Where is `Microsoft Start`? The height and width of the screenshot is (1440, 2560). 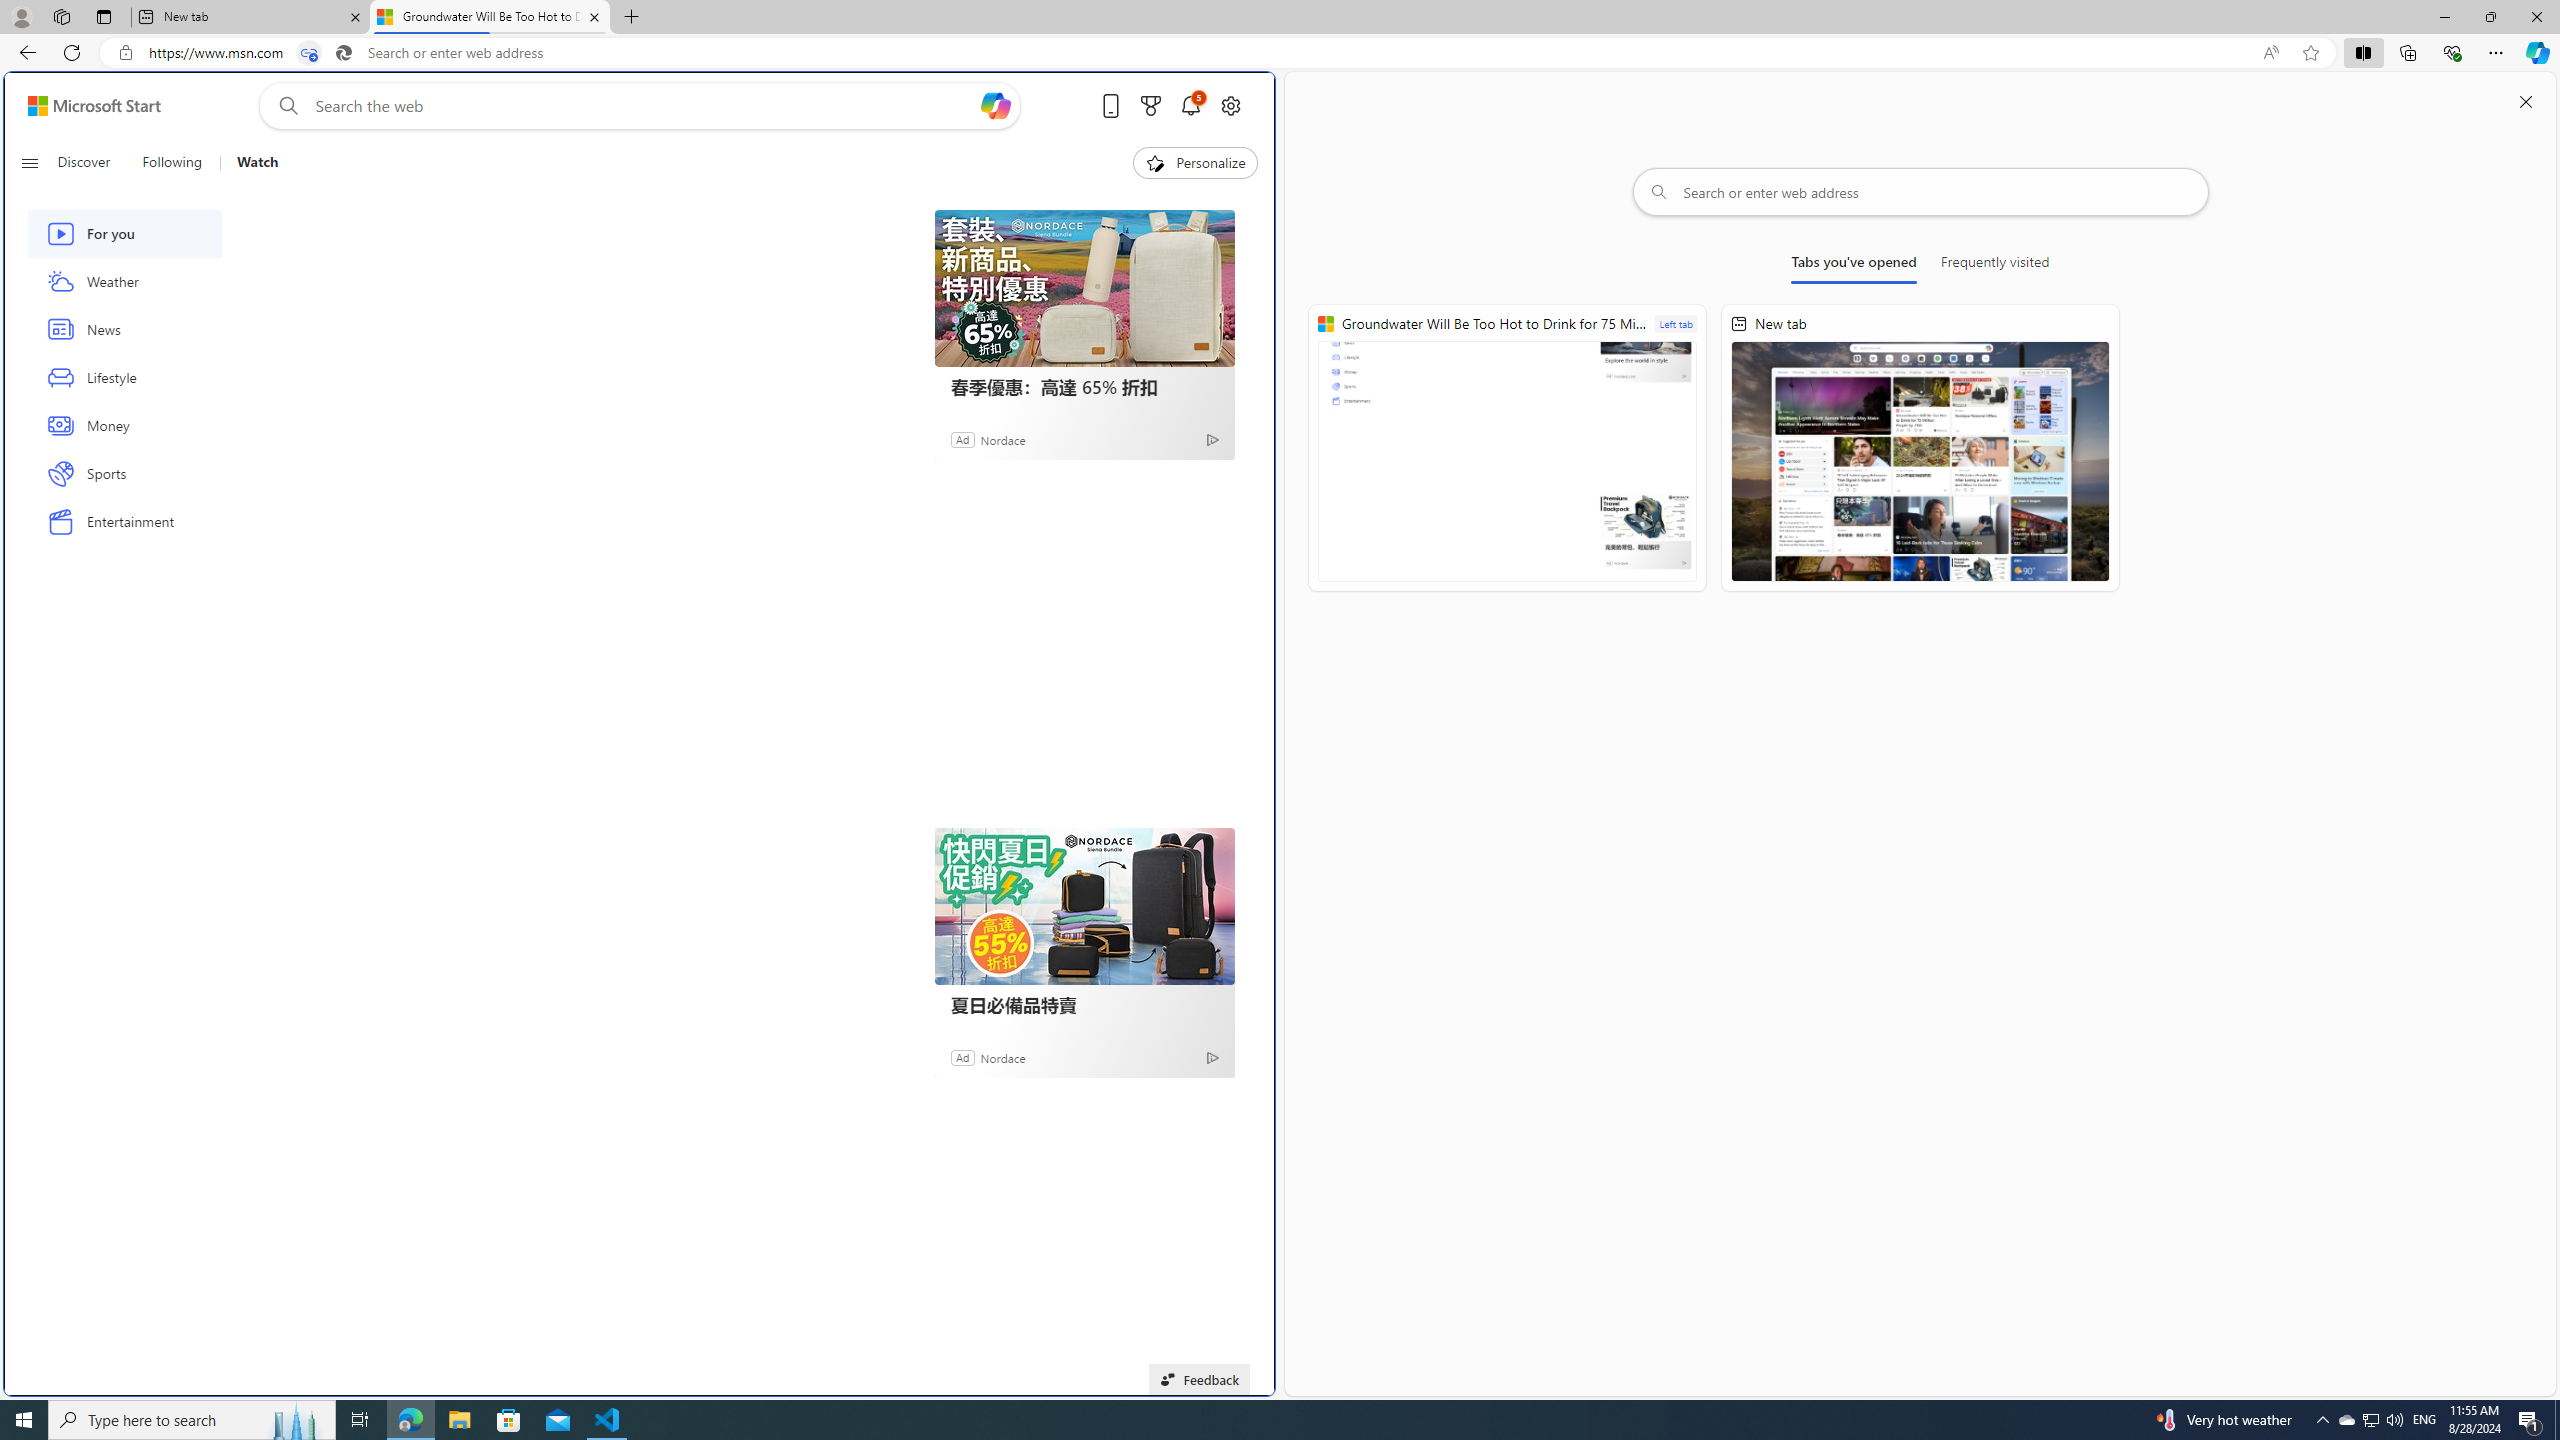 Microsoft Start is located at coordinates (94, 106).